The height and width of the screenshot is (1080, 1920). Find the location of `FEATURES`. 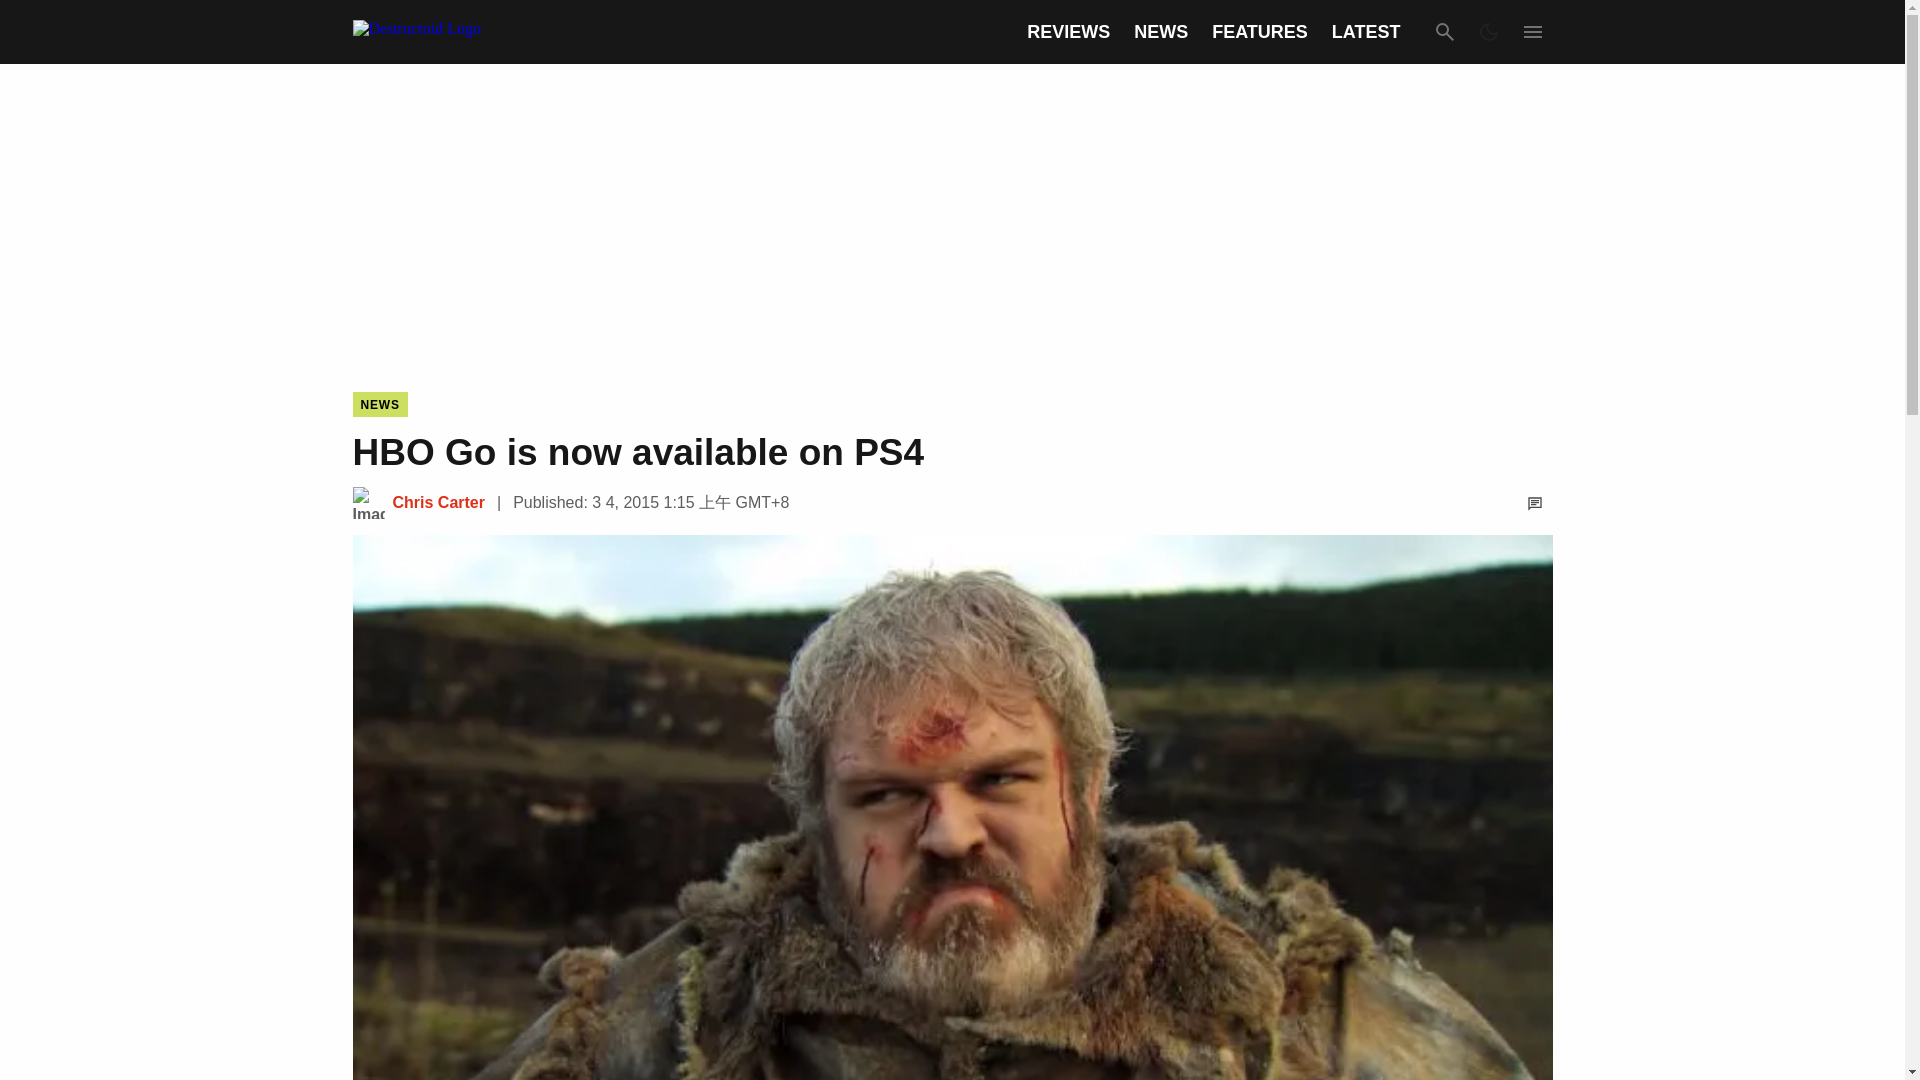

FEATURES is located at coordinates (1259, 32).